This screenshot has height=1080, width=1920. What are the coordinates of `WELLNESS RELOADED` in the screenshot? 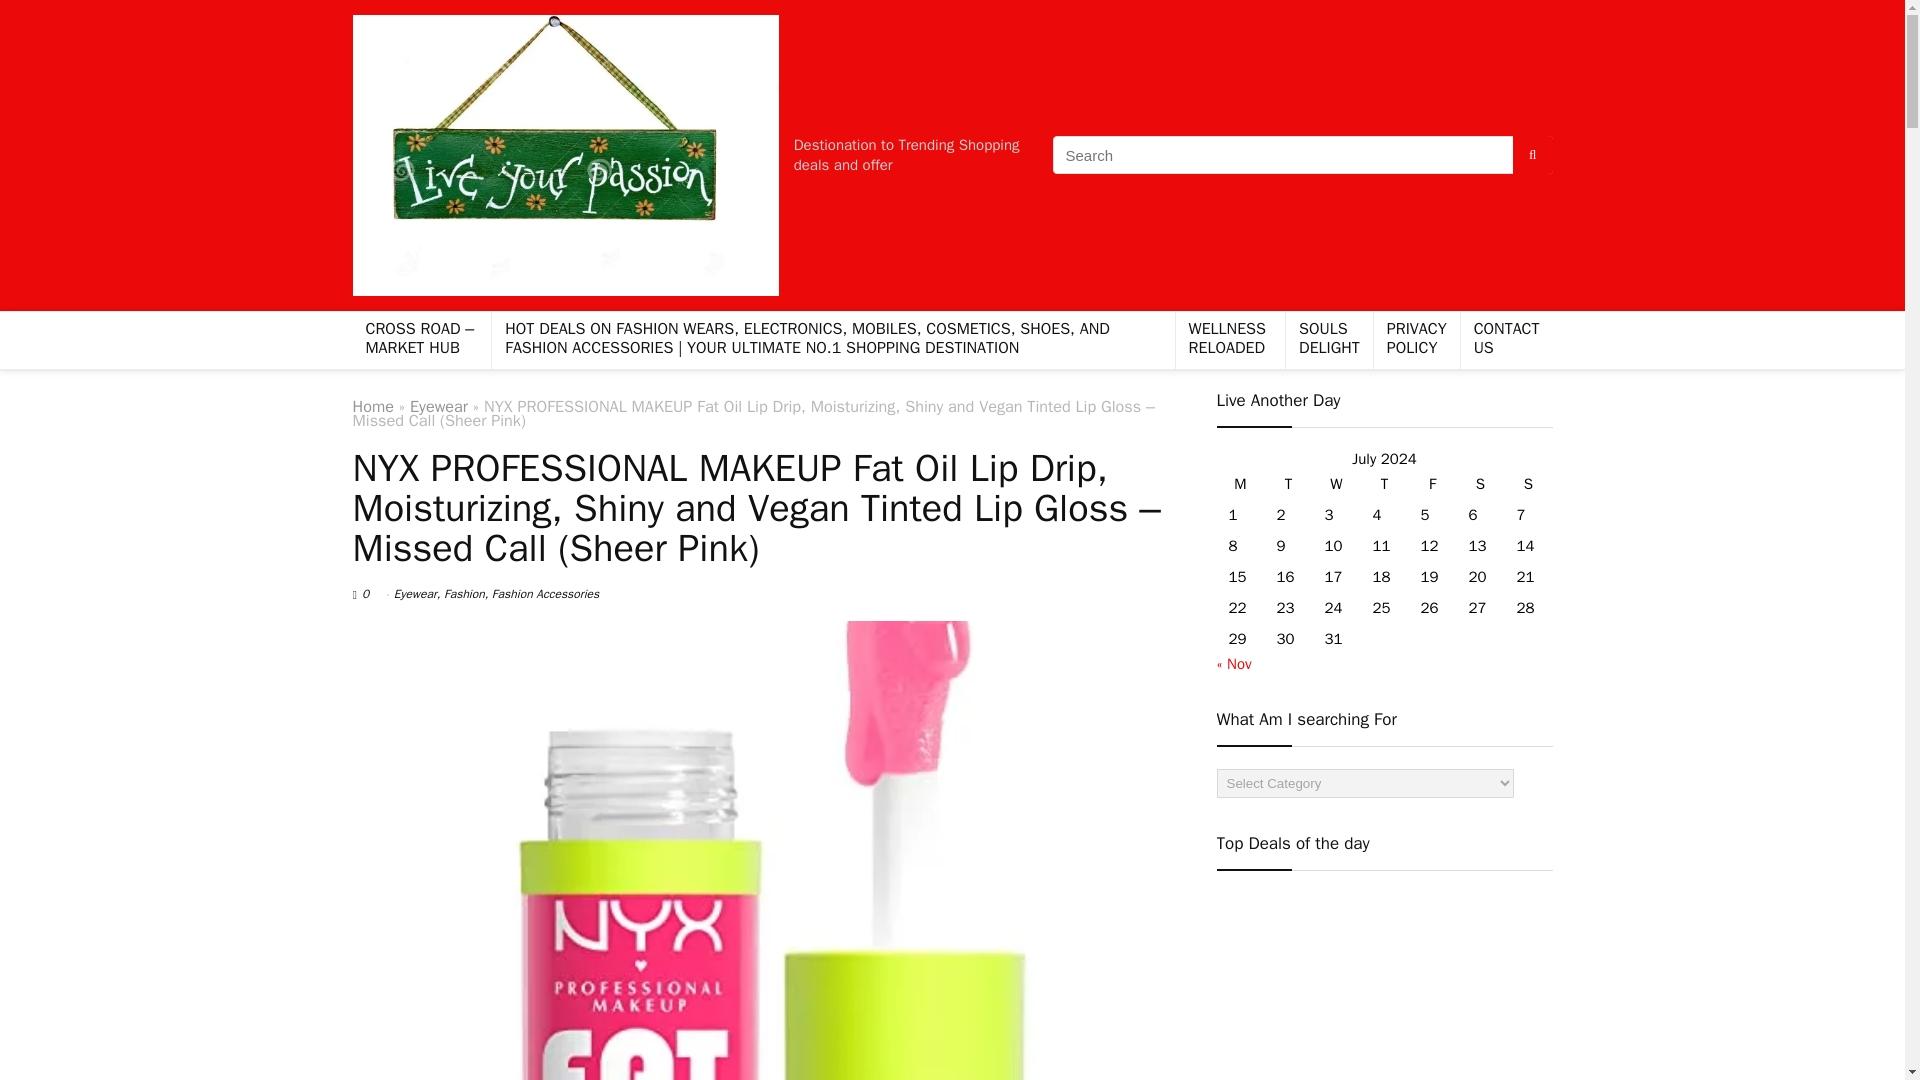 It's located at (1230, 340).